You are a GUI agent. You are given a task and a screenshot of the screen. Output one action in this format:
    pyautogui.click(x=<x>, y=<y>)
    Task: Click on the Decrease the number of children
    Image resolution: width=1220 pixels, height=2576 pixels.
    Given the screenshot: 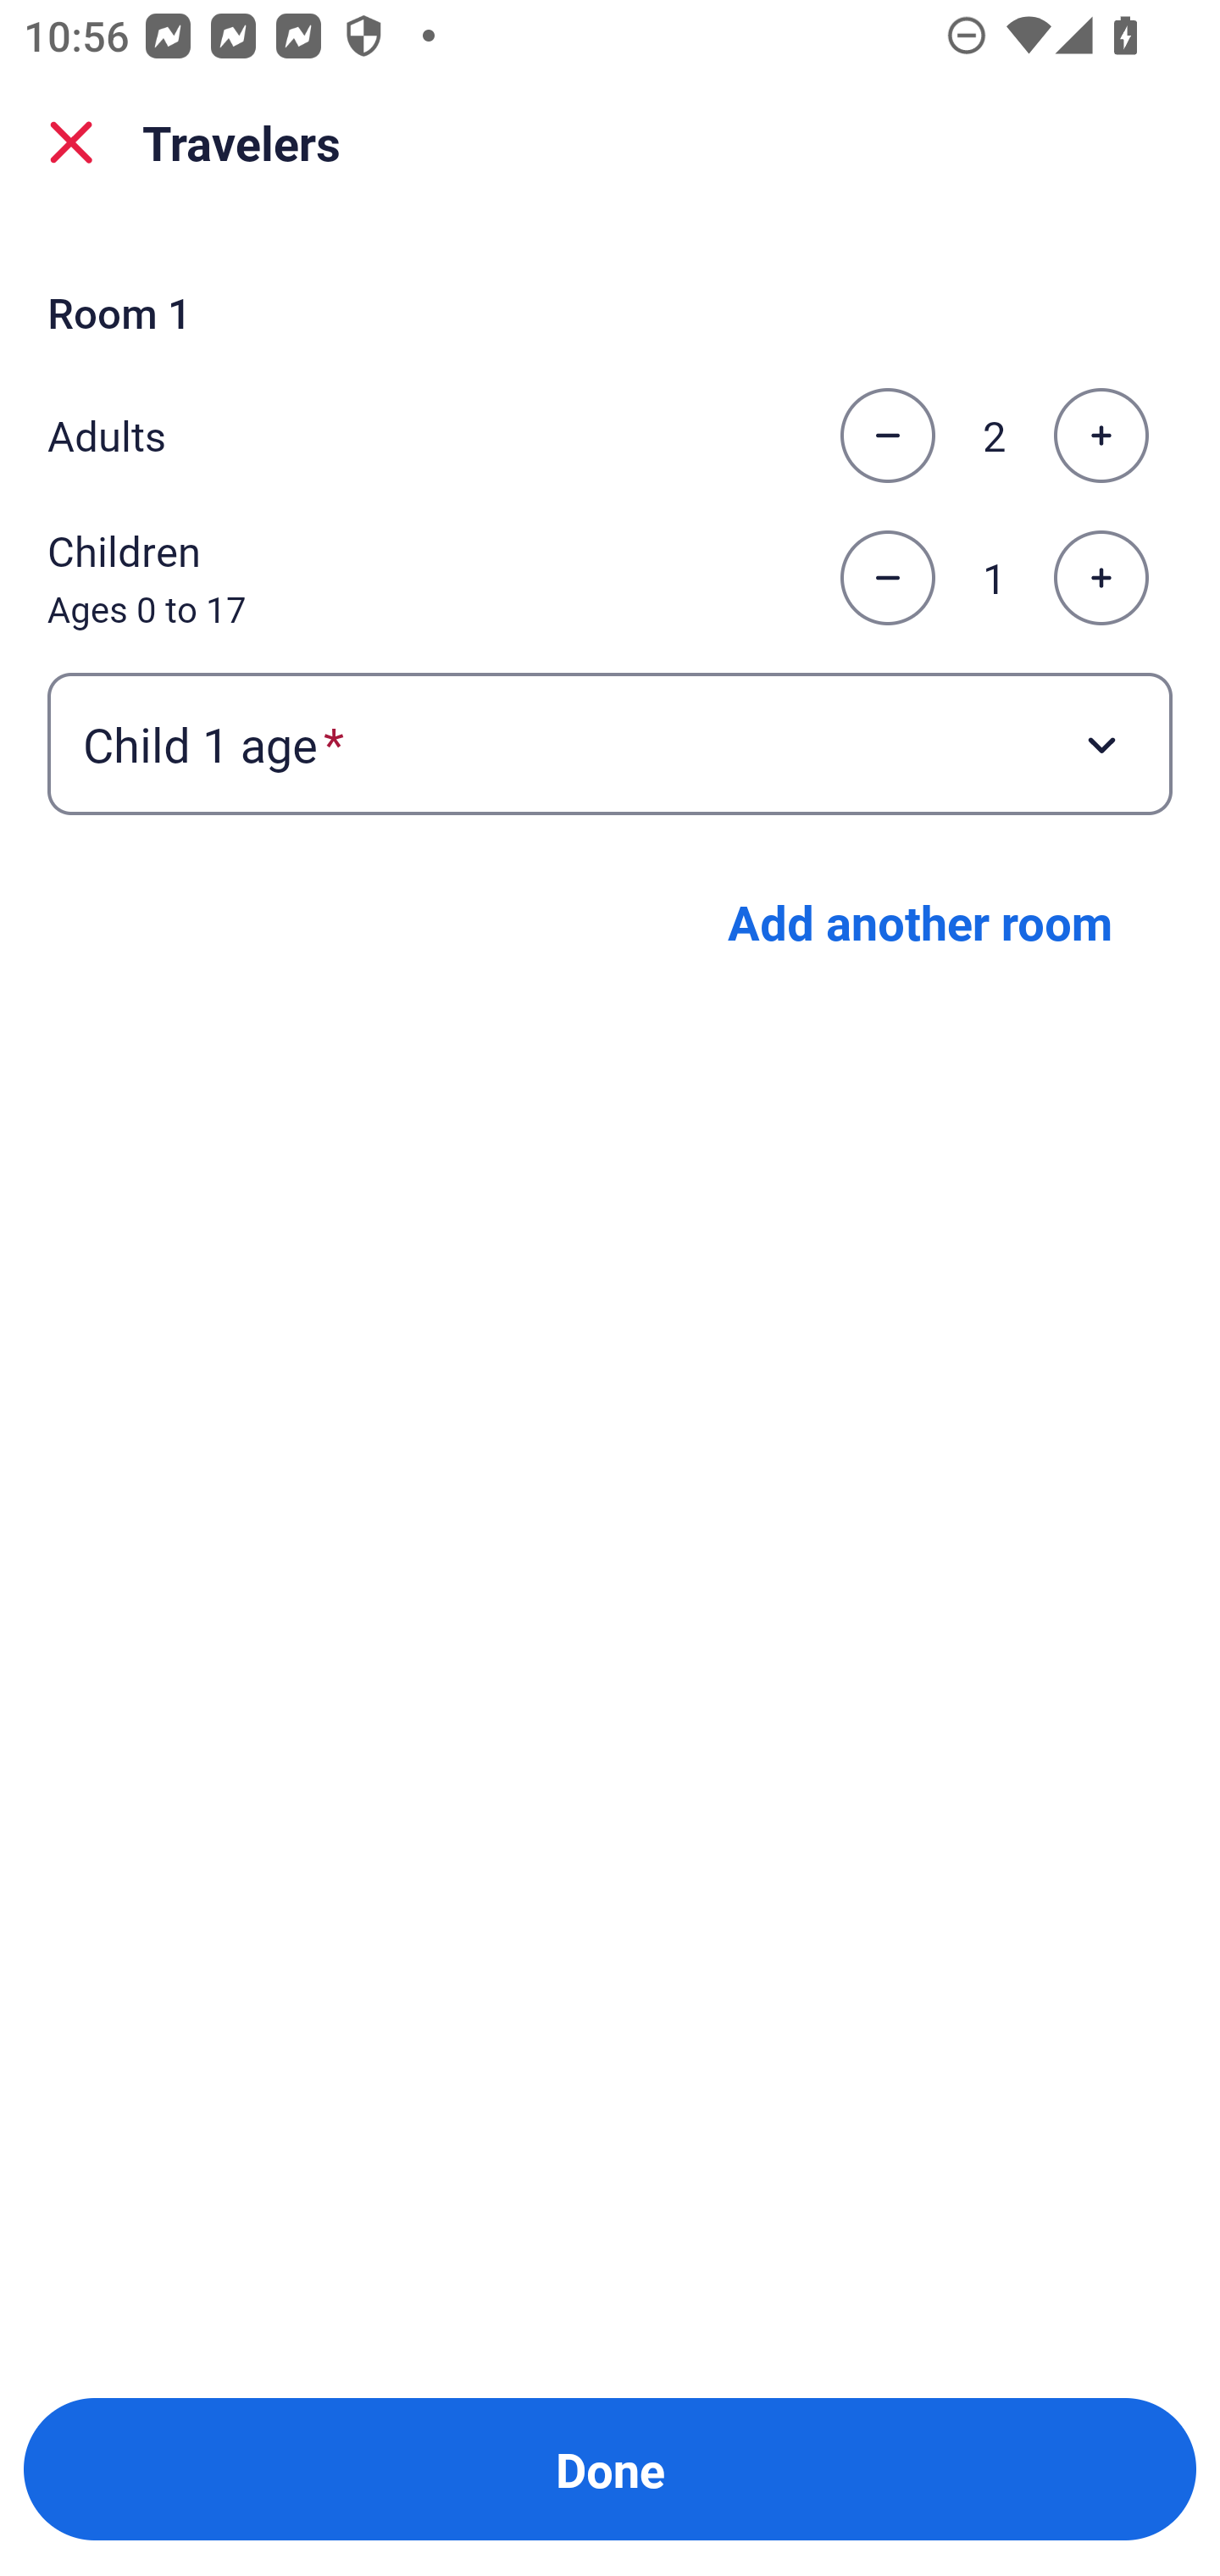 What is the action you would take?
    pyautogui.click(x=887, y=578)
    